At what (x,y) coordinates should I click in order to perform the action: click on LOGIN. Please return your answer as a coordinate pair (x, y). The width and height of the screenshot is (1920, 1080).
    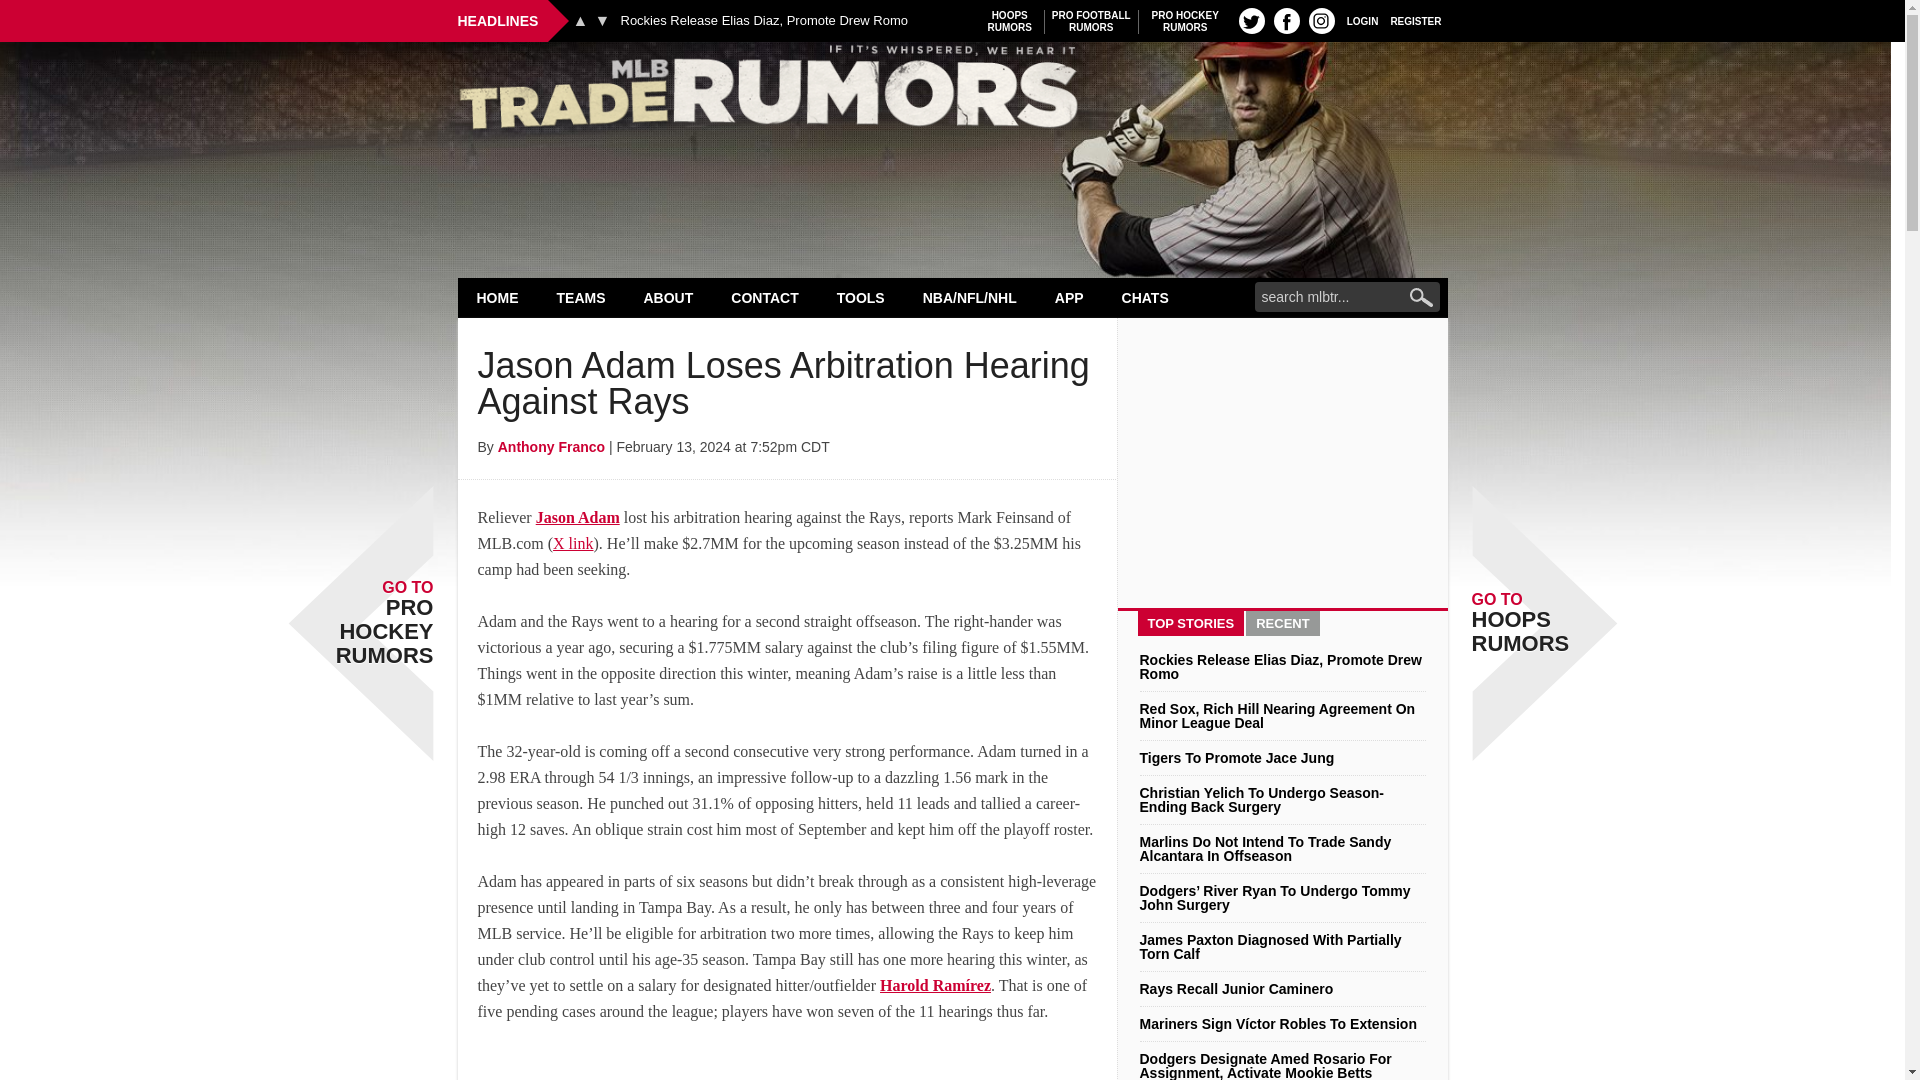
    Looking at the image, I should click on (1362, 20).